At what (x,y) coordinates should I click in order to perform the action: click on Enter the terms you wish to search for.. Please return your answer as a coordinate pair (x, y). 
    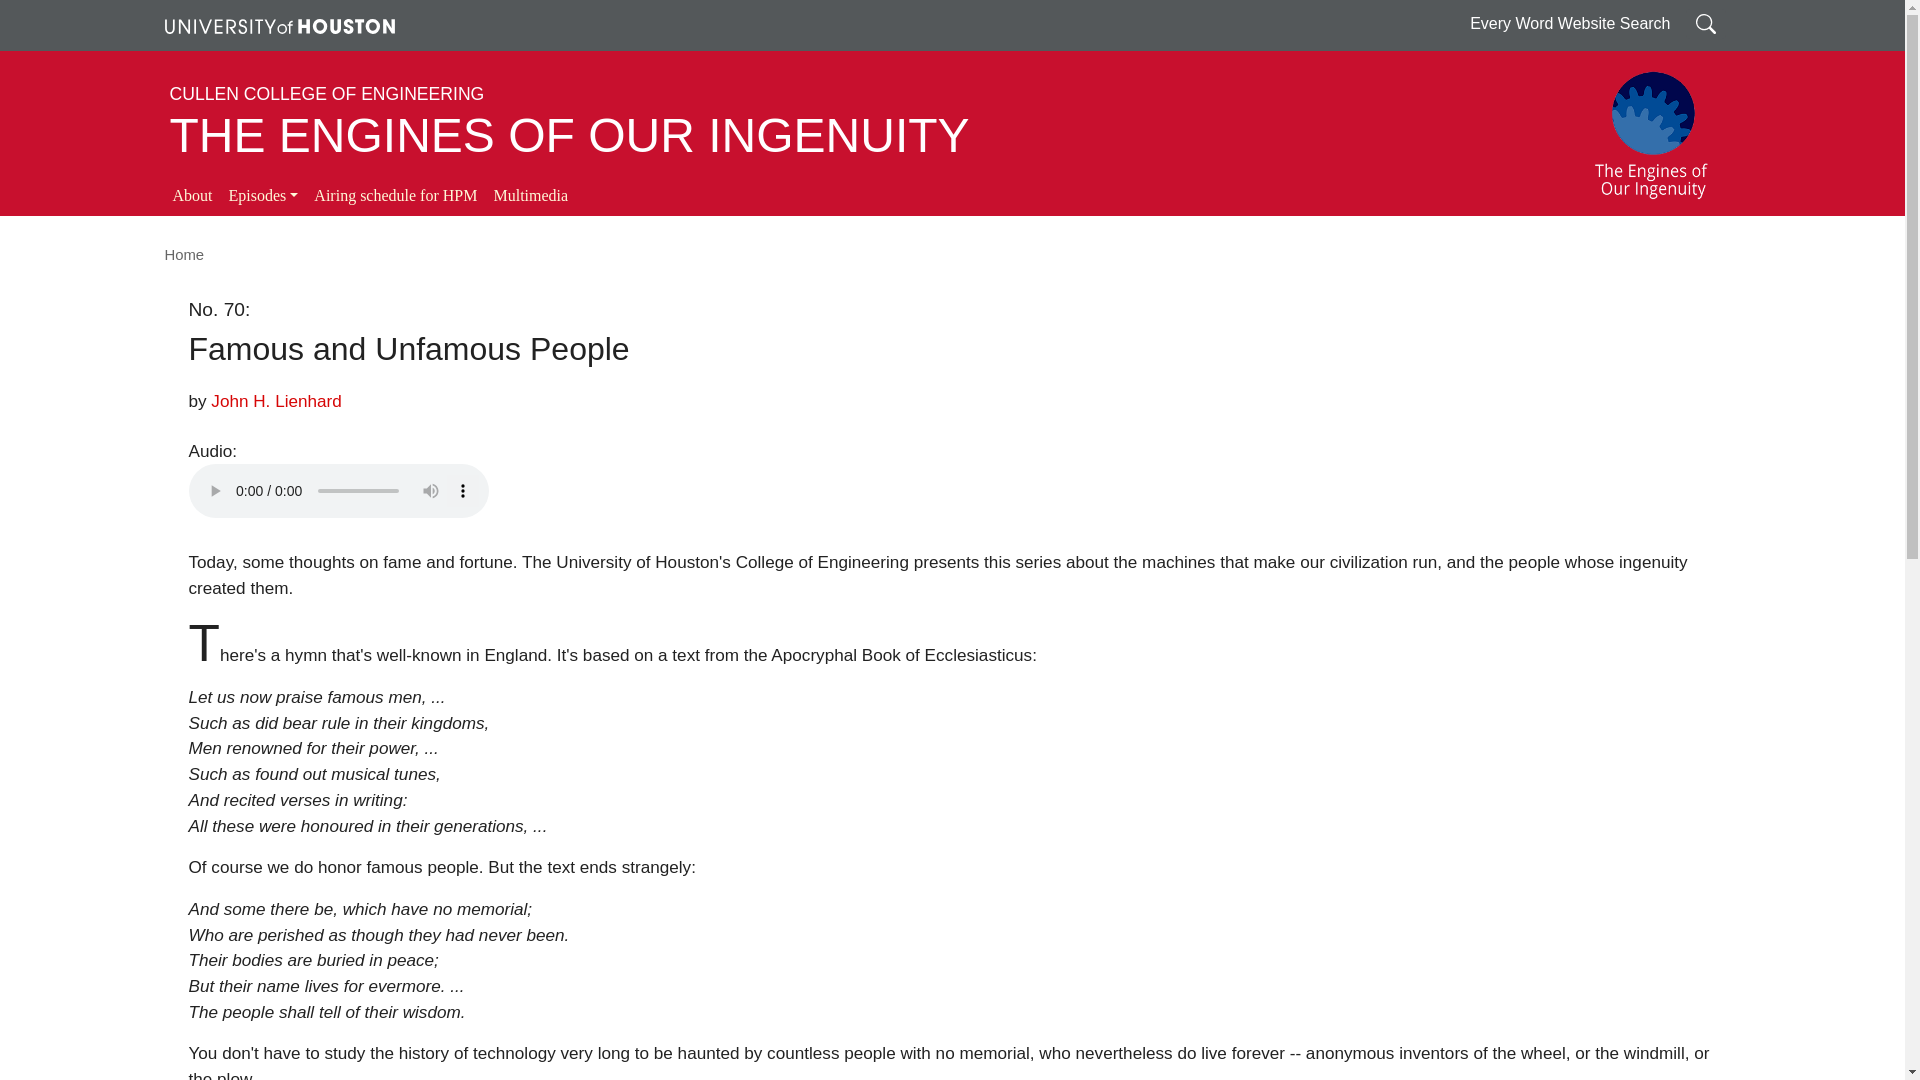
    Looking at the image, I should click on (1706, 23).